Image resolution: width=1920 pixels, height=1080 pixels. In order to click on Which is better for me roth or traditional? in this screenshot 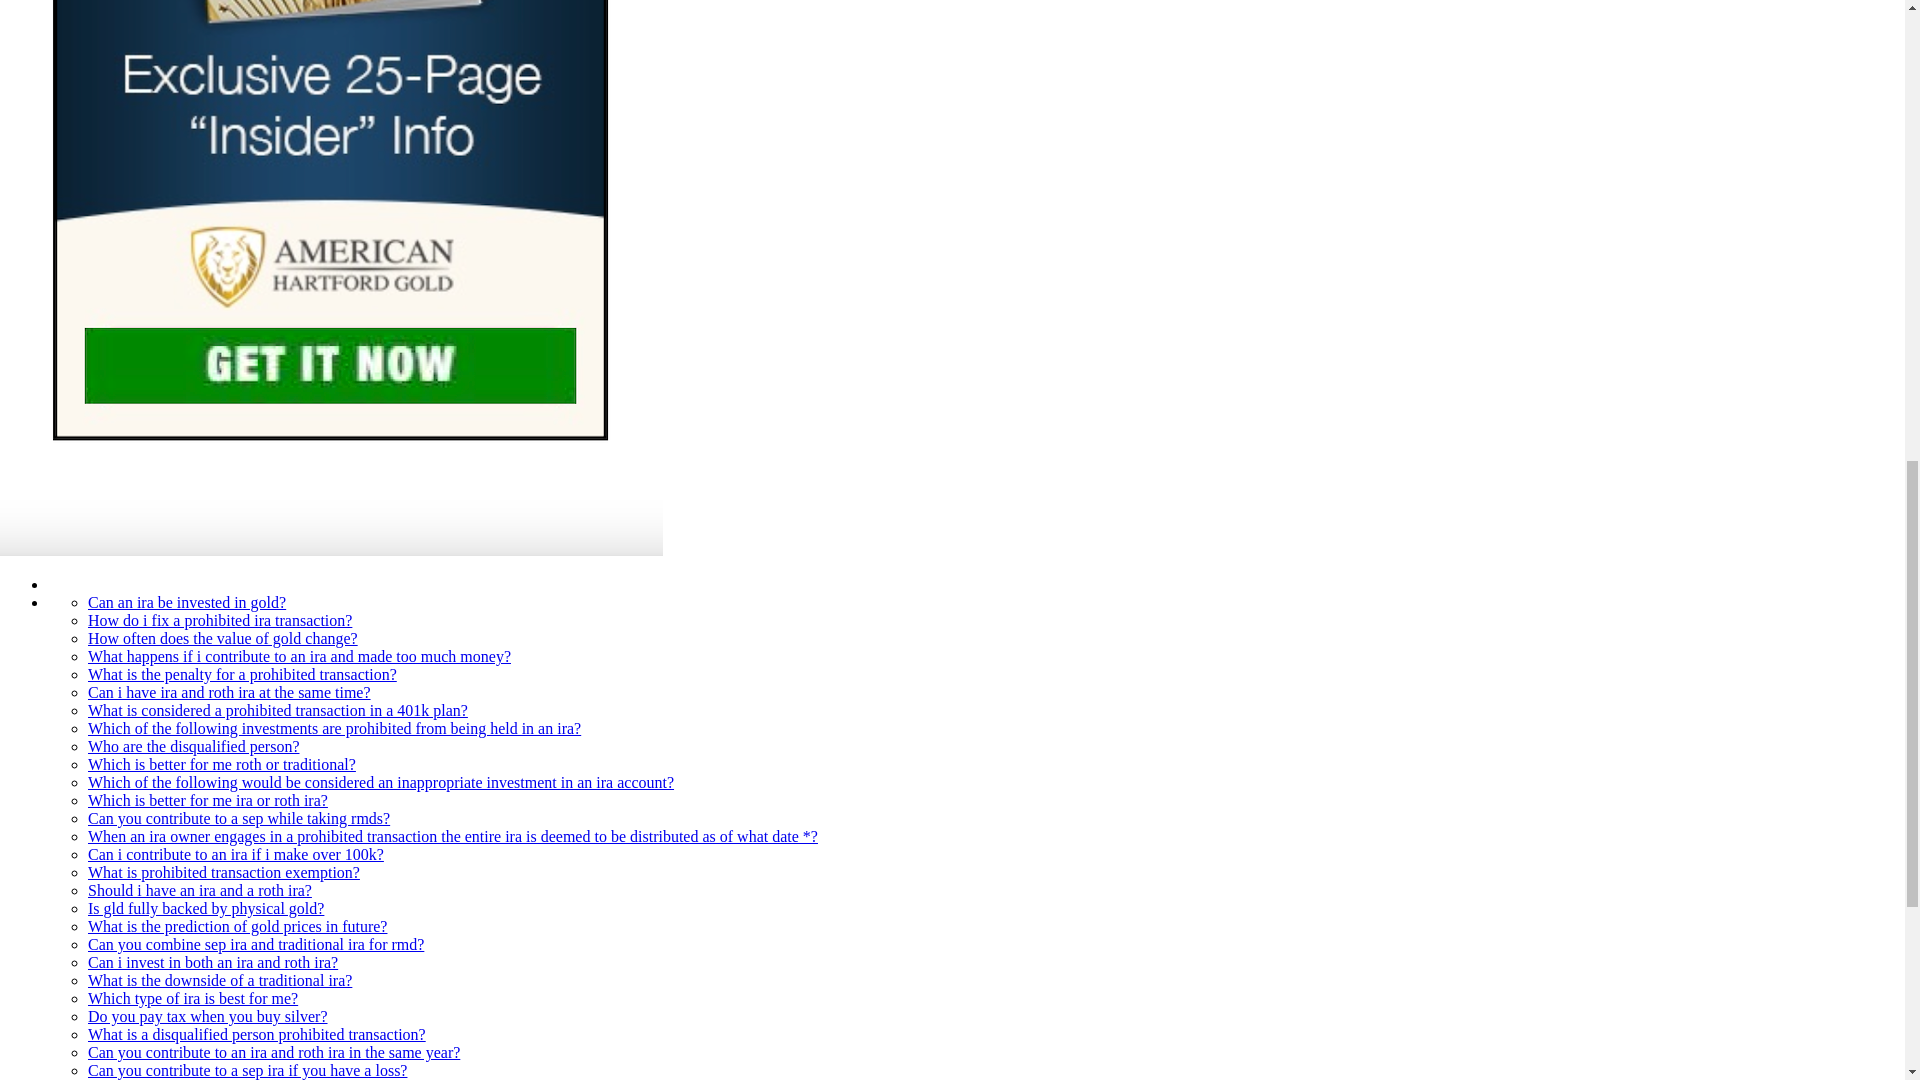, I will do `click(222, 764)`.